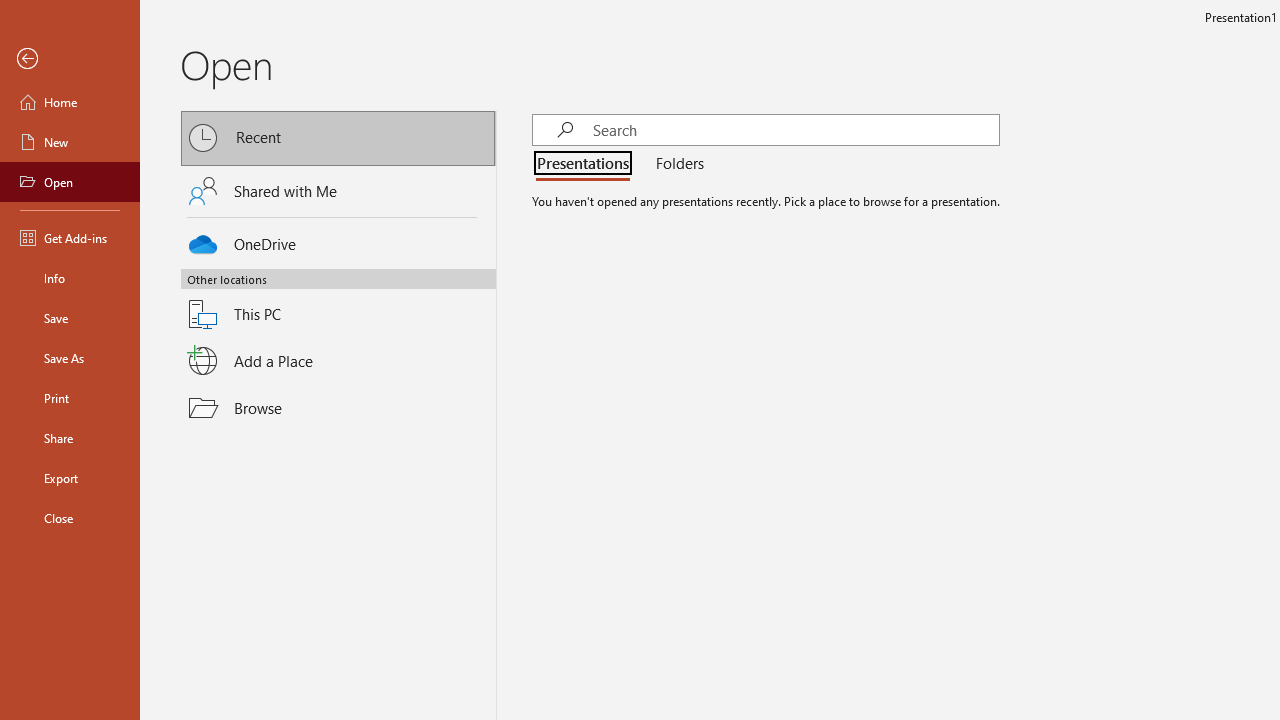 The width and height of the screenshot is (1280, 720). Describe the element at coordinates (70, 478) in the screenshot. I see `Export` at that location.